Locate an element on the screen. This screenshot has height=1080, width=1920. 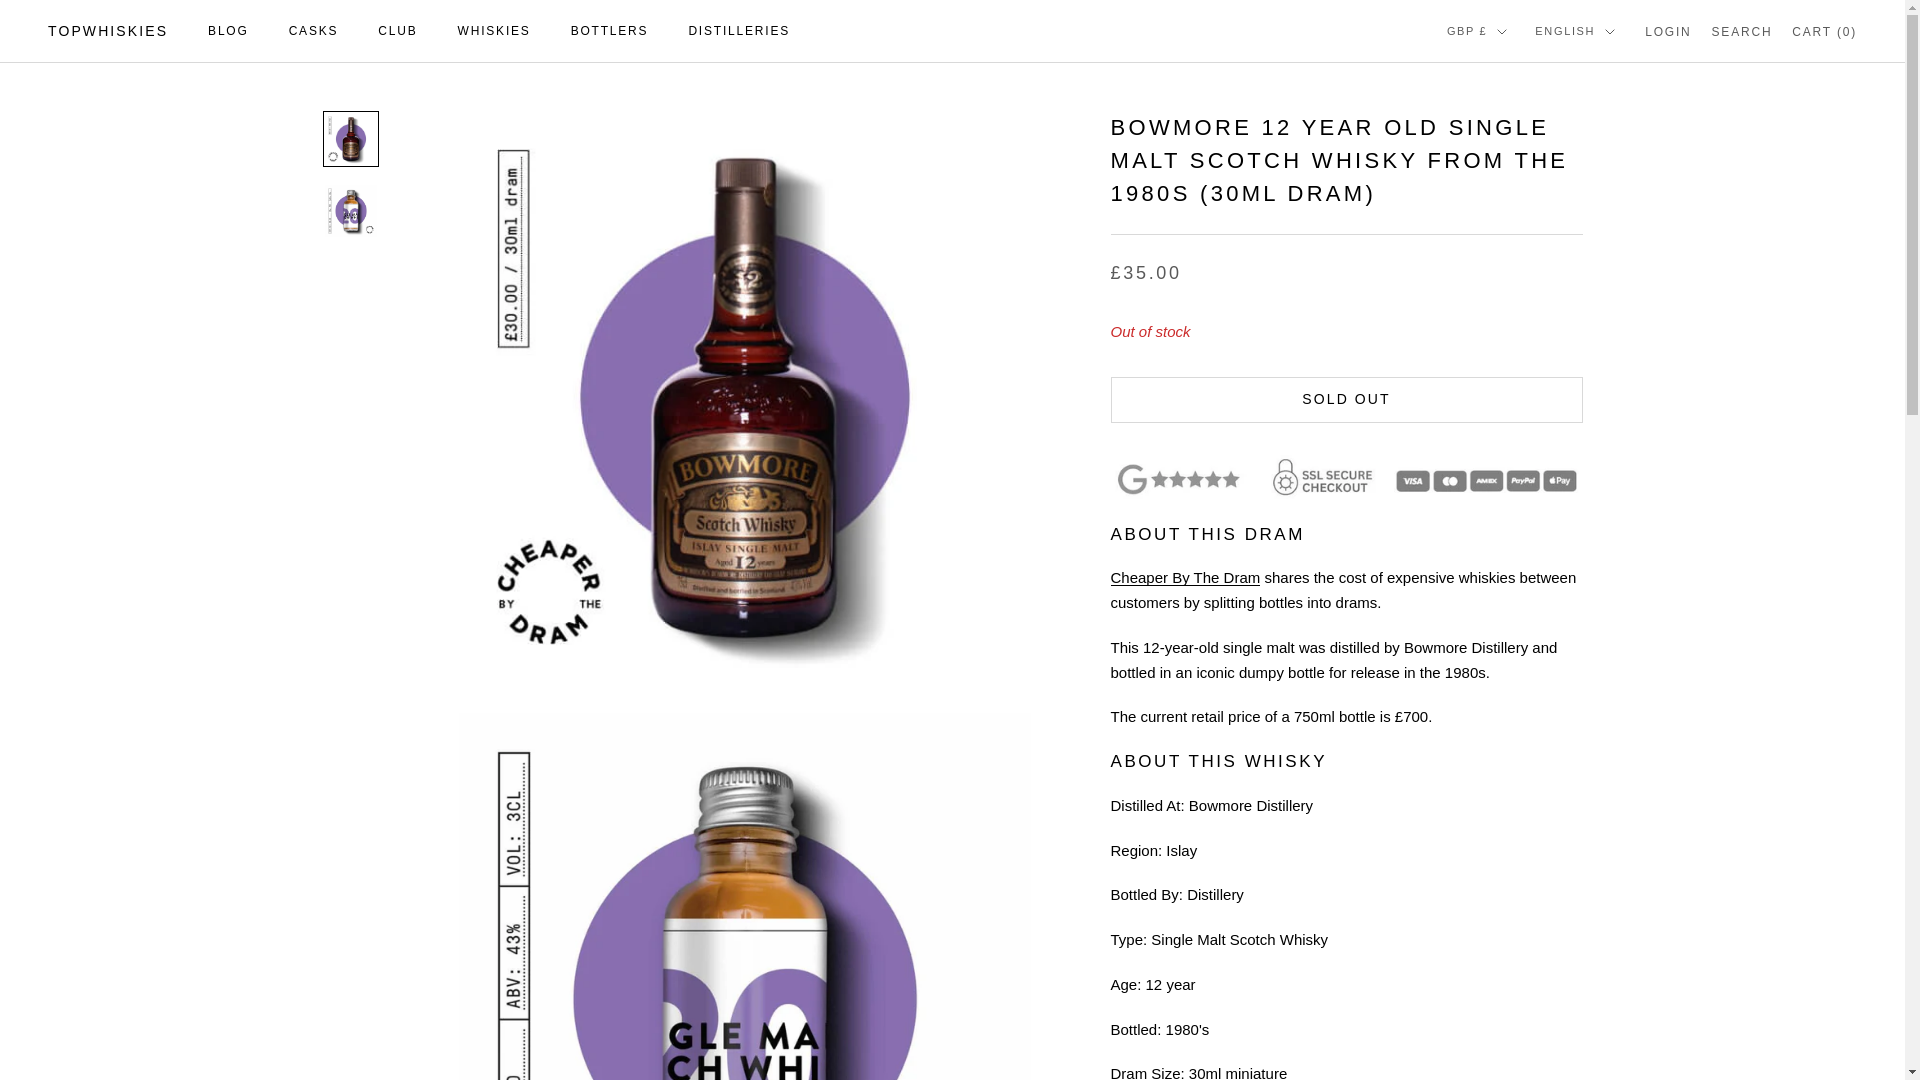
TOPWHISKIES is located at coordinates (108, 32).